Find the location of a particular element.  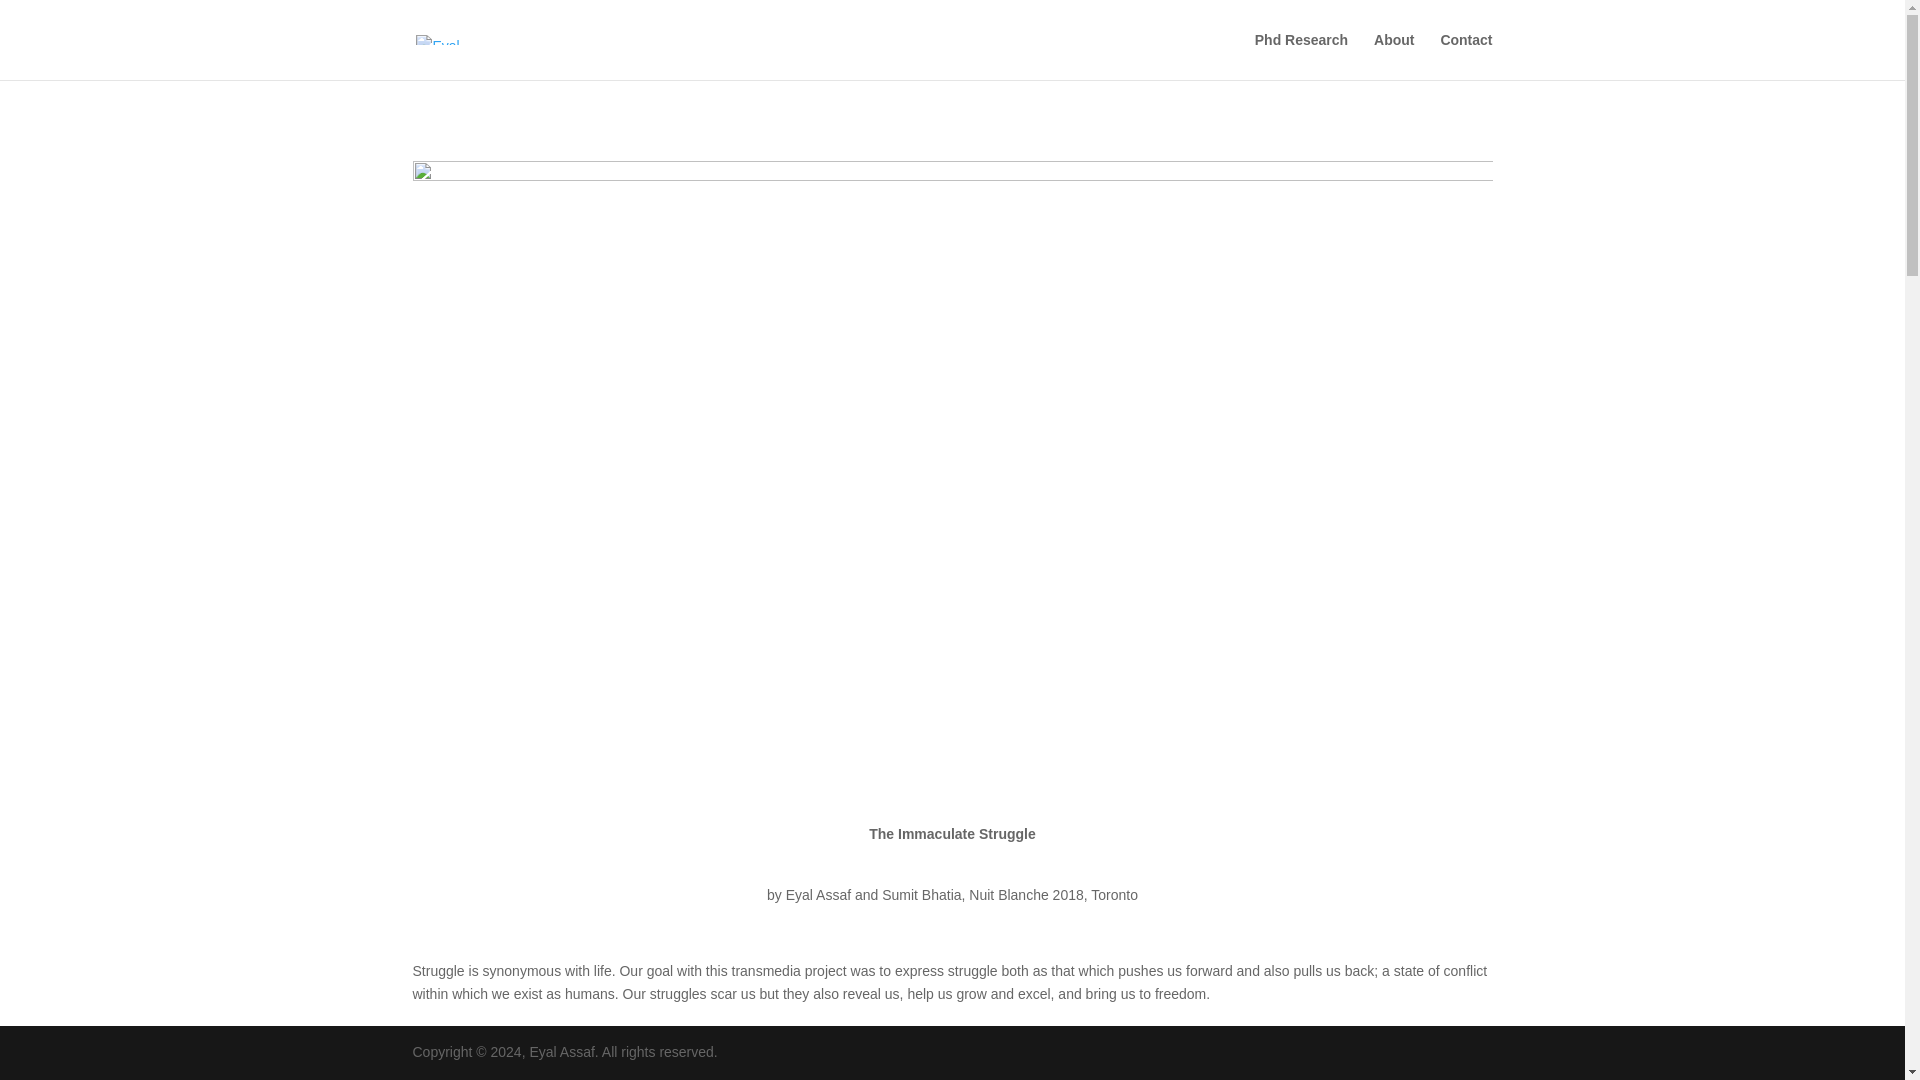

Phd Research is located at coordinates (1301, 56).